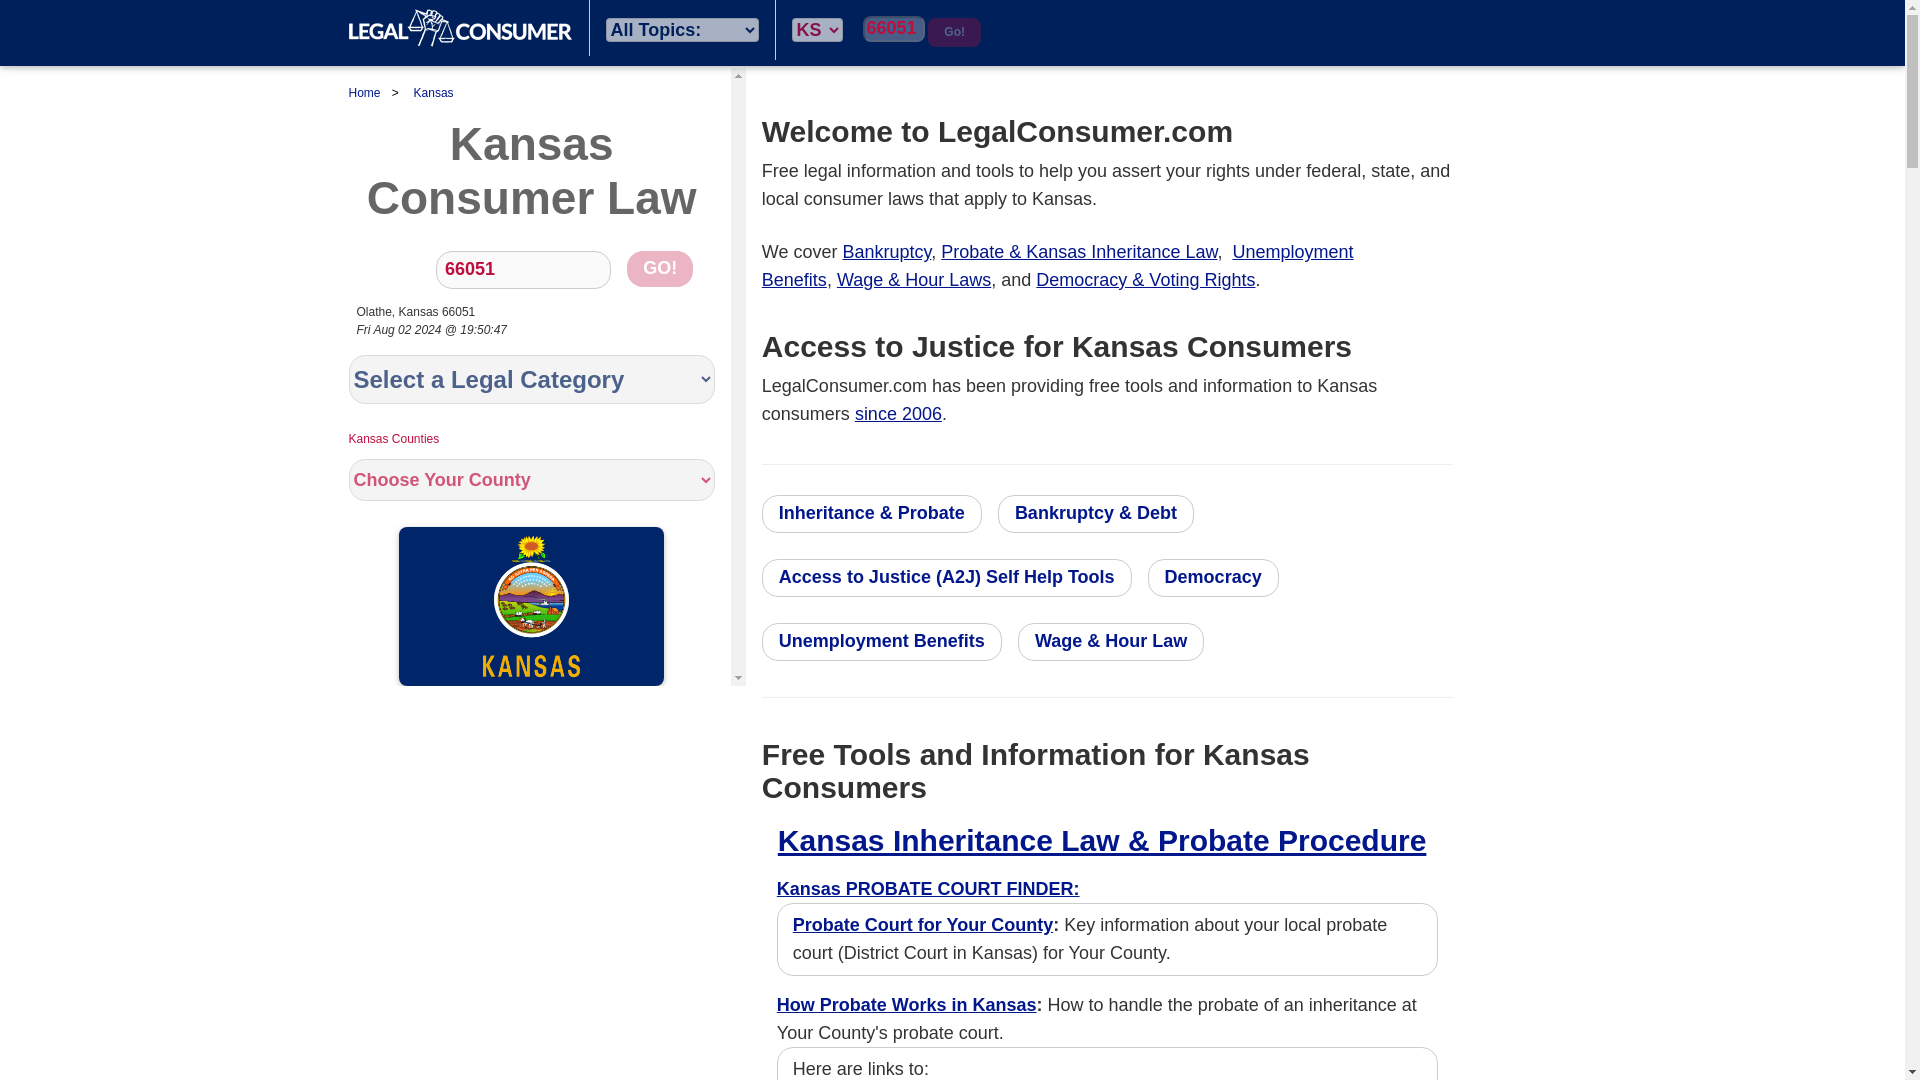  Describe the element at coordinates (906, 1004) in the screenshot. I see `How Probate Works in Kansas` at that location.